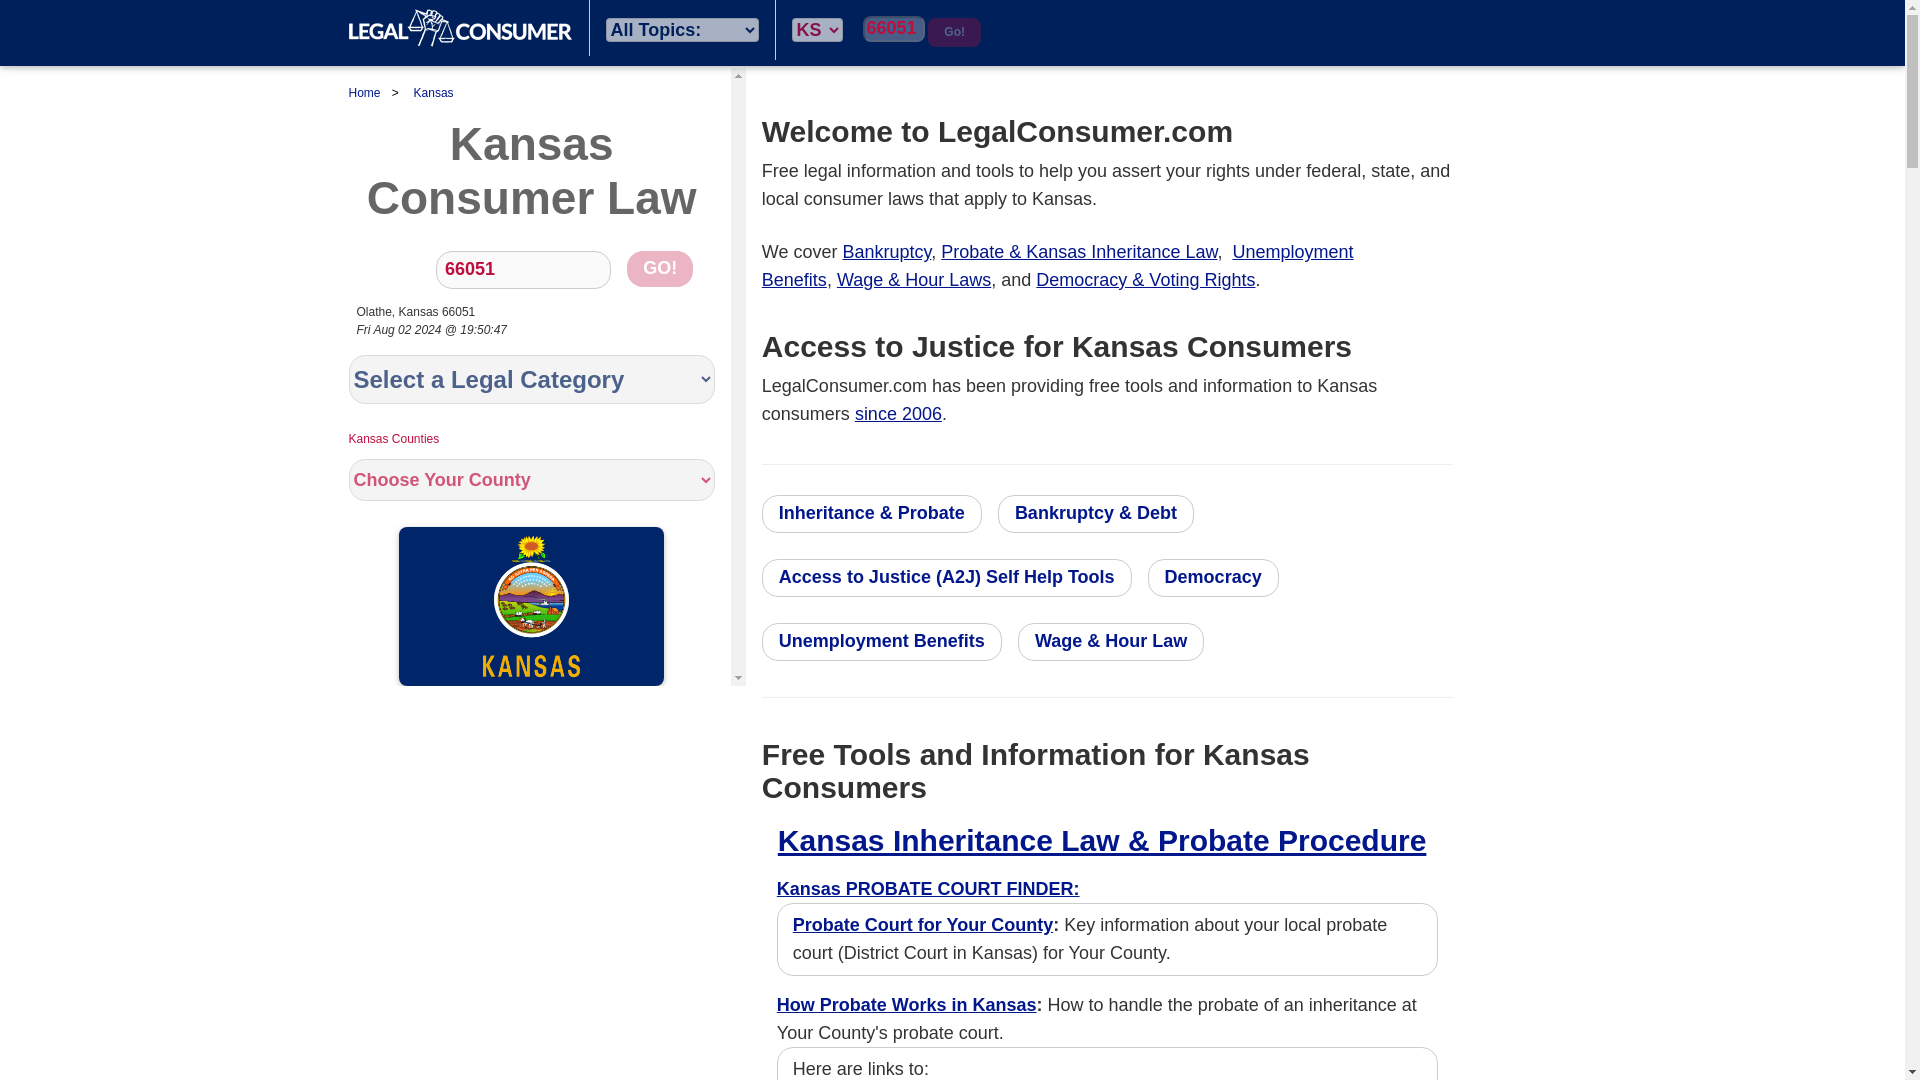  Describe the element at coordinates (906, 1004) in the screenshot. I see `How Probate Works in Kansas` at that location.